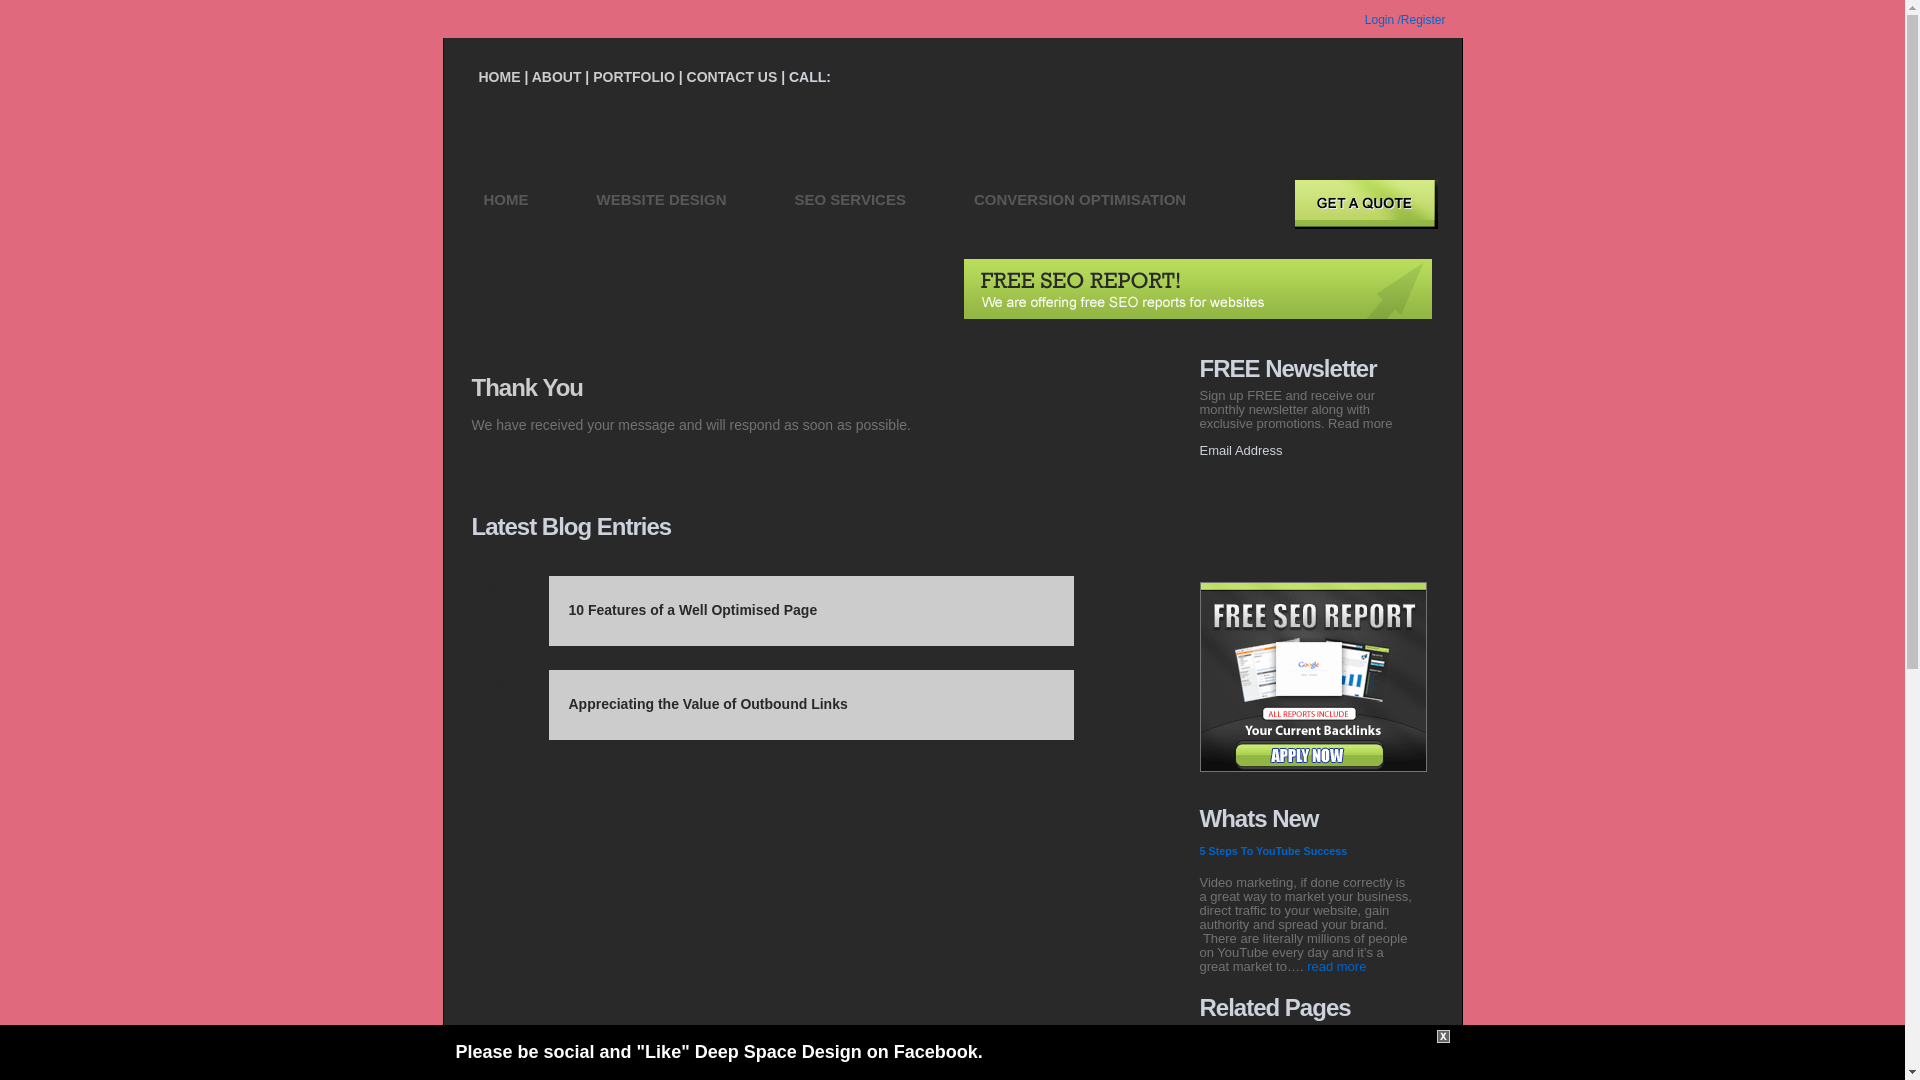  What do you see at coordinates (692, 609) in the screenshot?
I see `10 Features of a Well Optimised Page` at bounding box center [692, 609].